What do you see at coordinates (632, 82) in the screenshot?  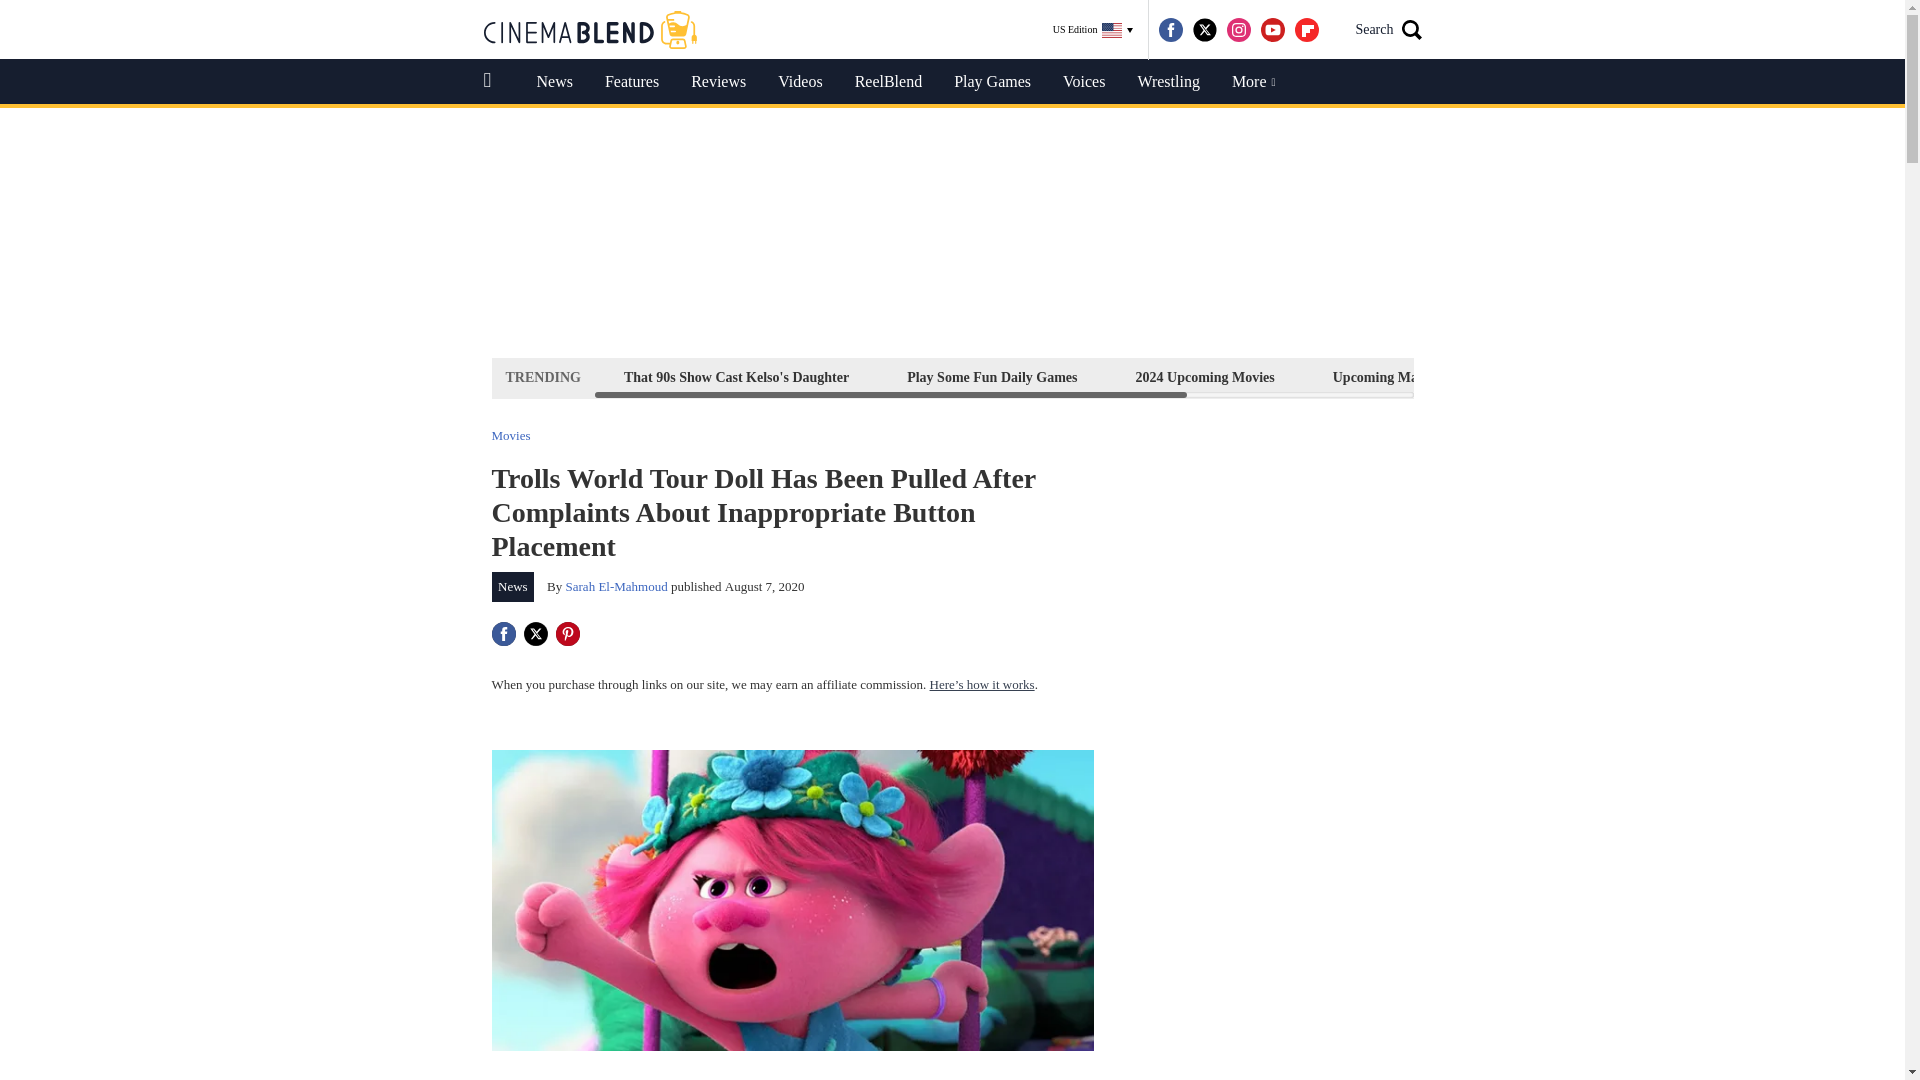 I see `Features` at bounding box center [632, 82].